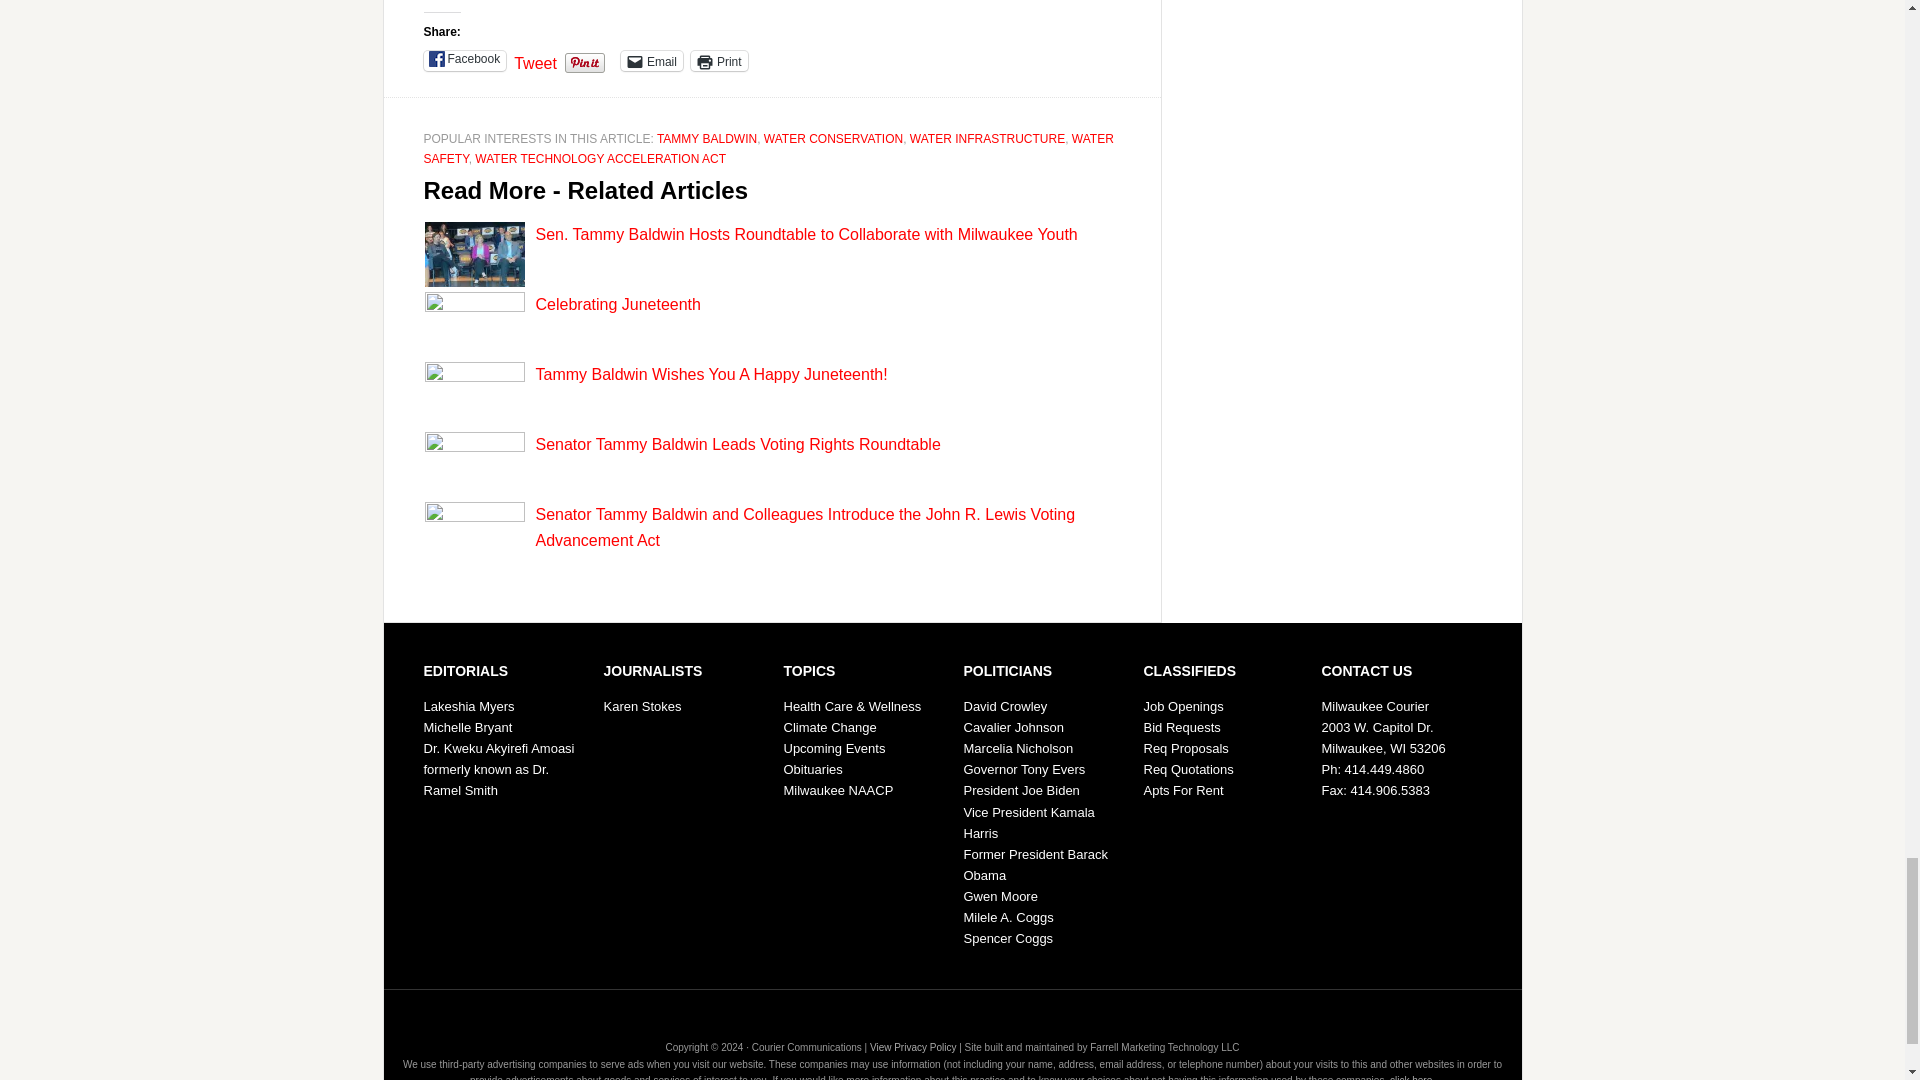  What do you see at coordinates (738, 444) in the screenshot?
I see `Senator Tammy Baldwin Leads Voting Rights Roundtable` at bounding box center [738, 444].